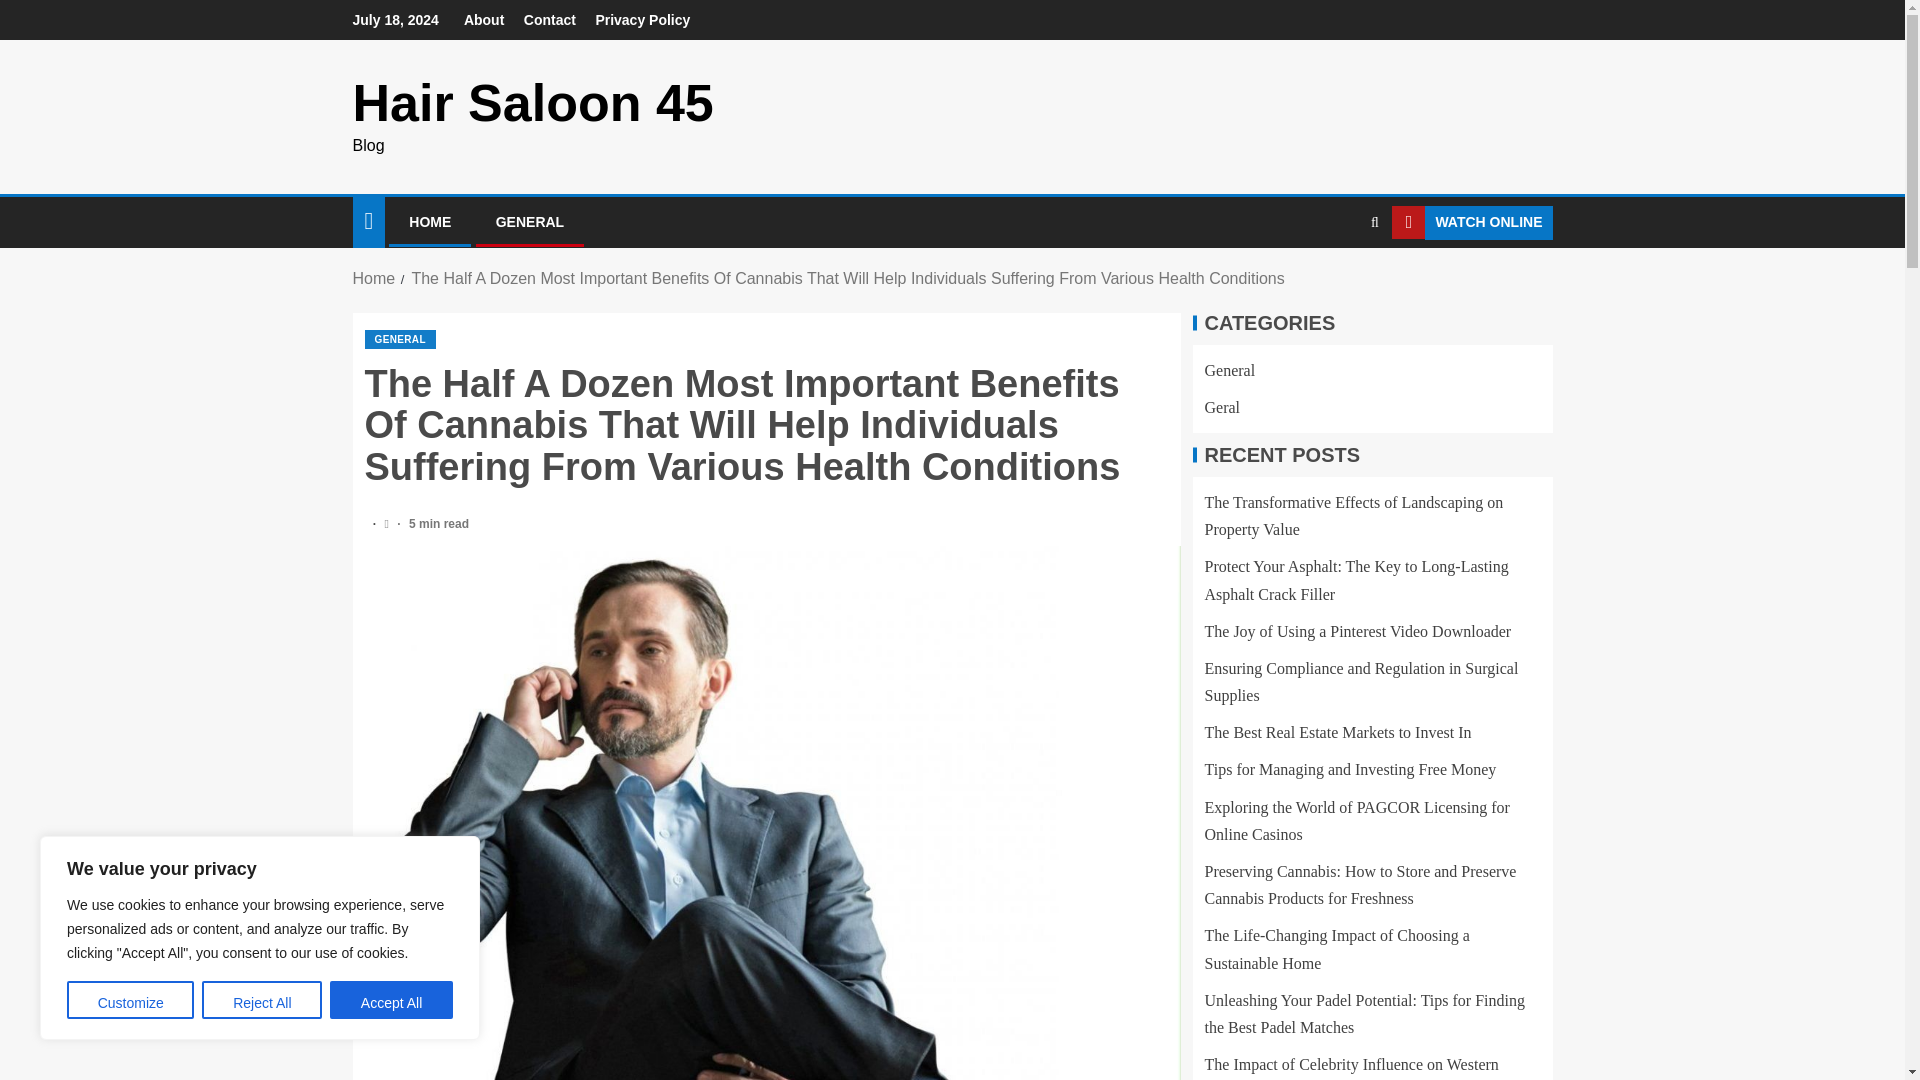 The width and height of the screenshot is (1920, 1080). Describe the element at coordinates (550, 20) in the screenshot. I see `Contact` at that location.